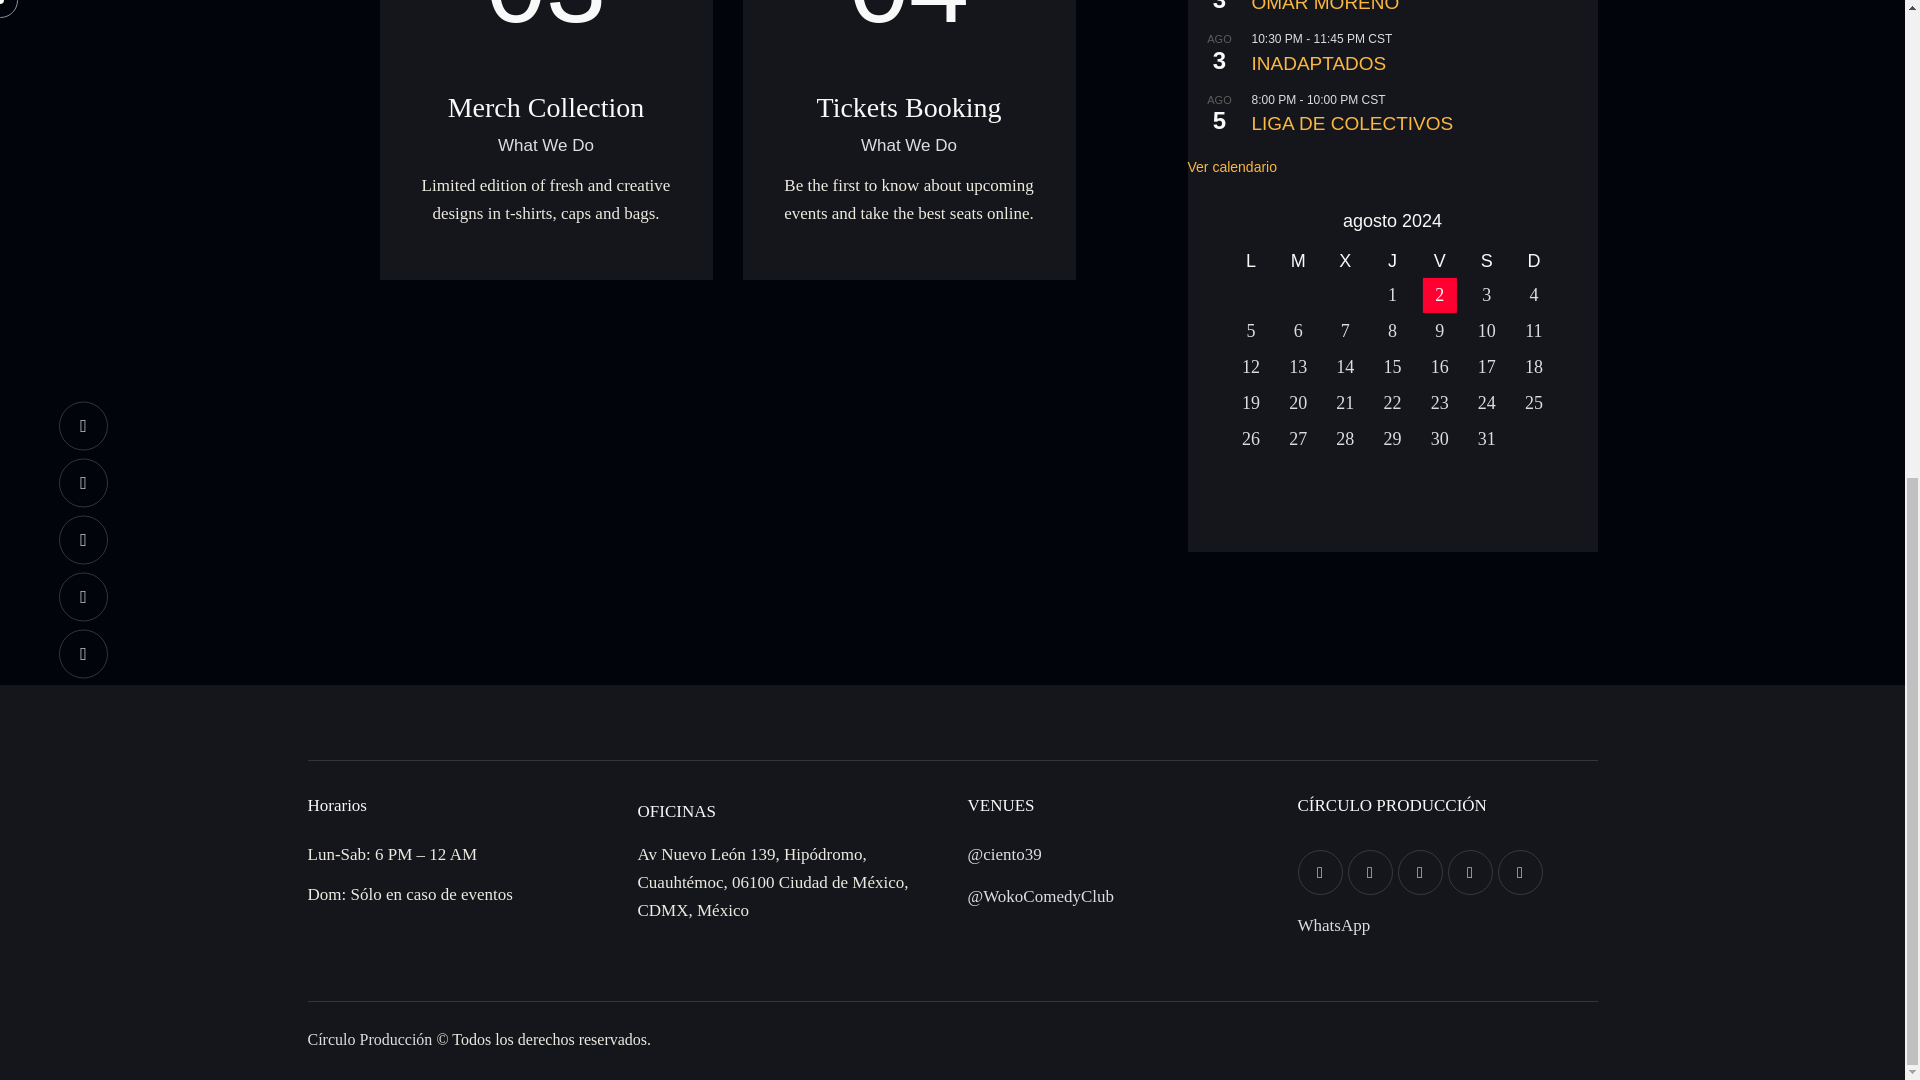 The height and width of the screenshot is (1080, 1920). Describe the element at coordinates (546, 108) in the screenshot. I see `Merch Collection` at that location.